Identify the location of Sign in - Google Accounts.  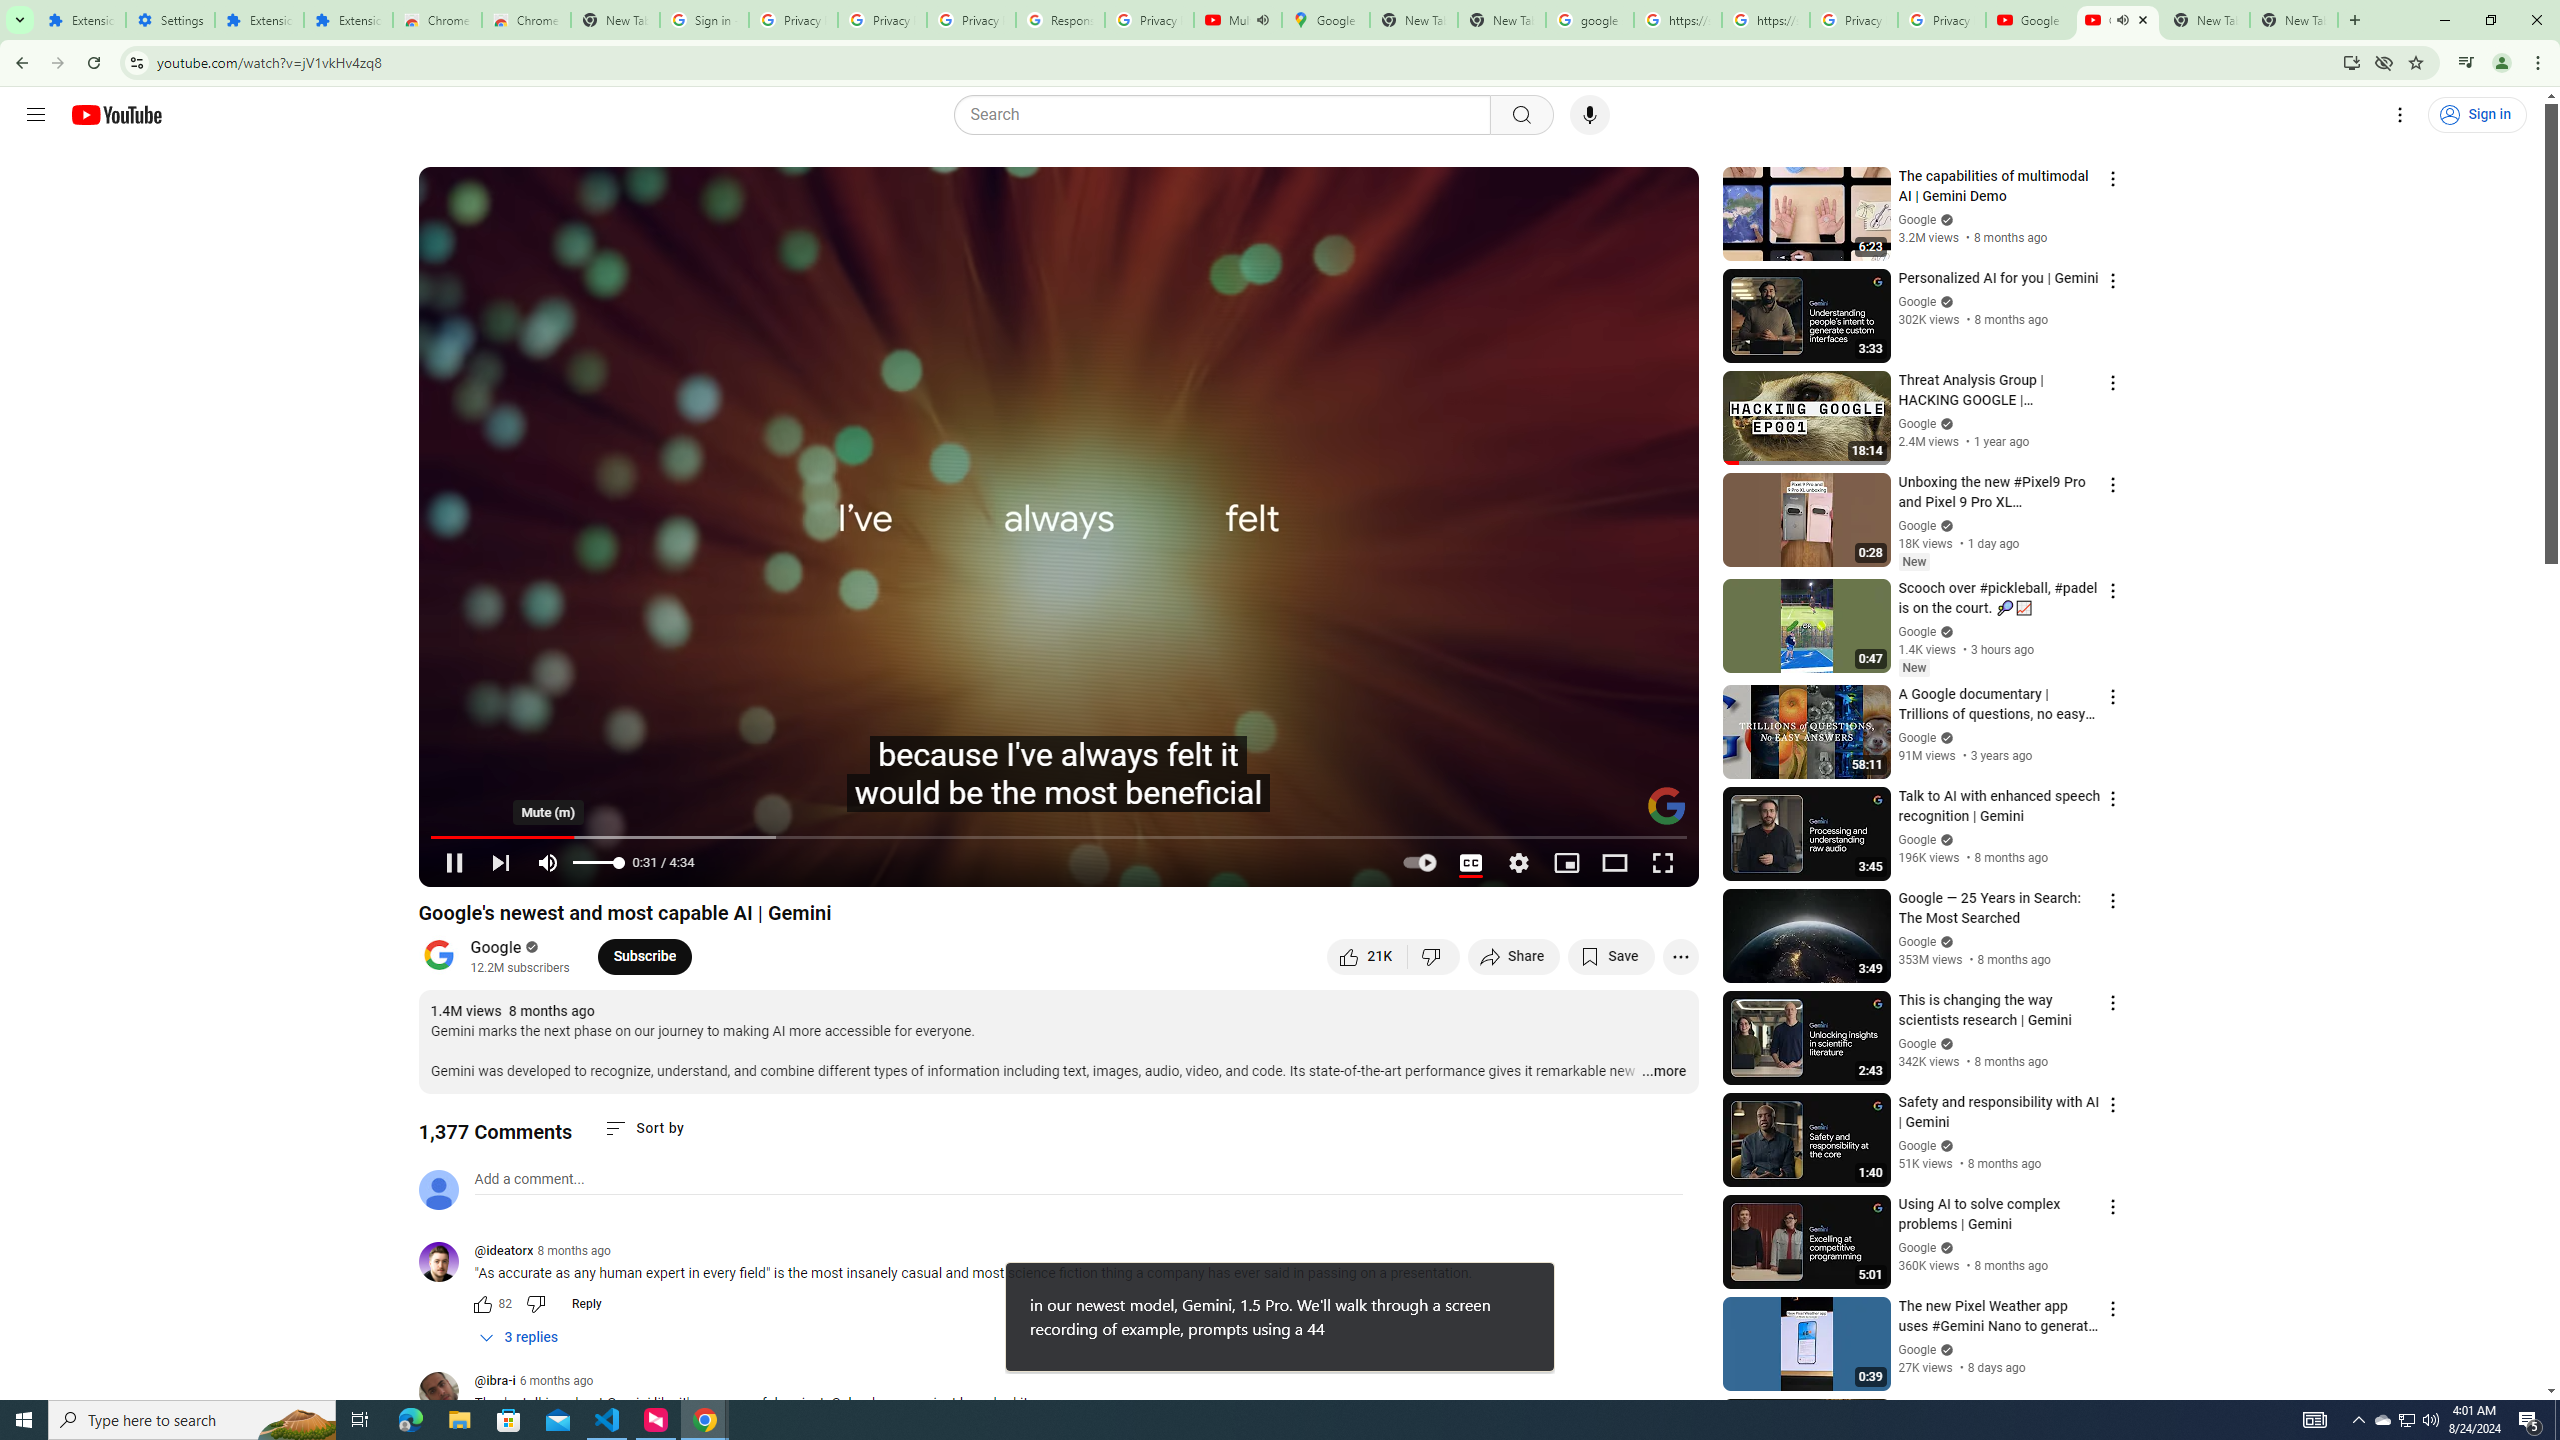
(704, 20).